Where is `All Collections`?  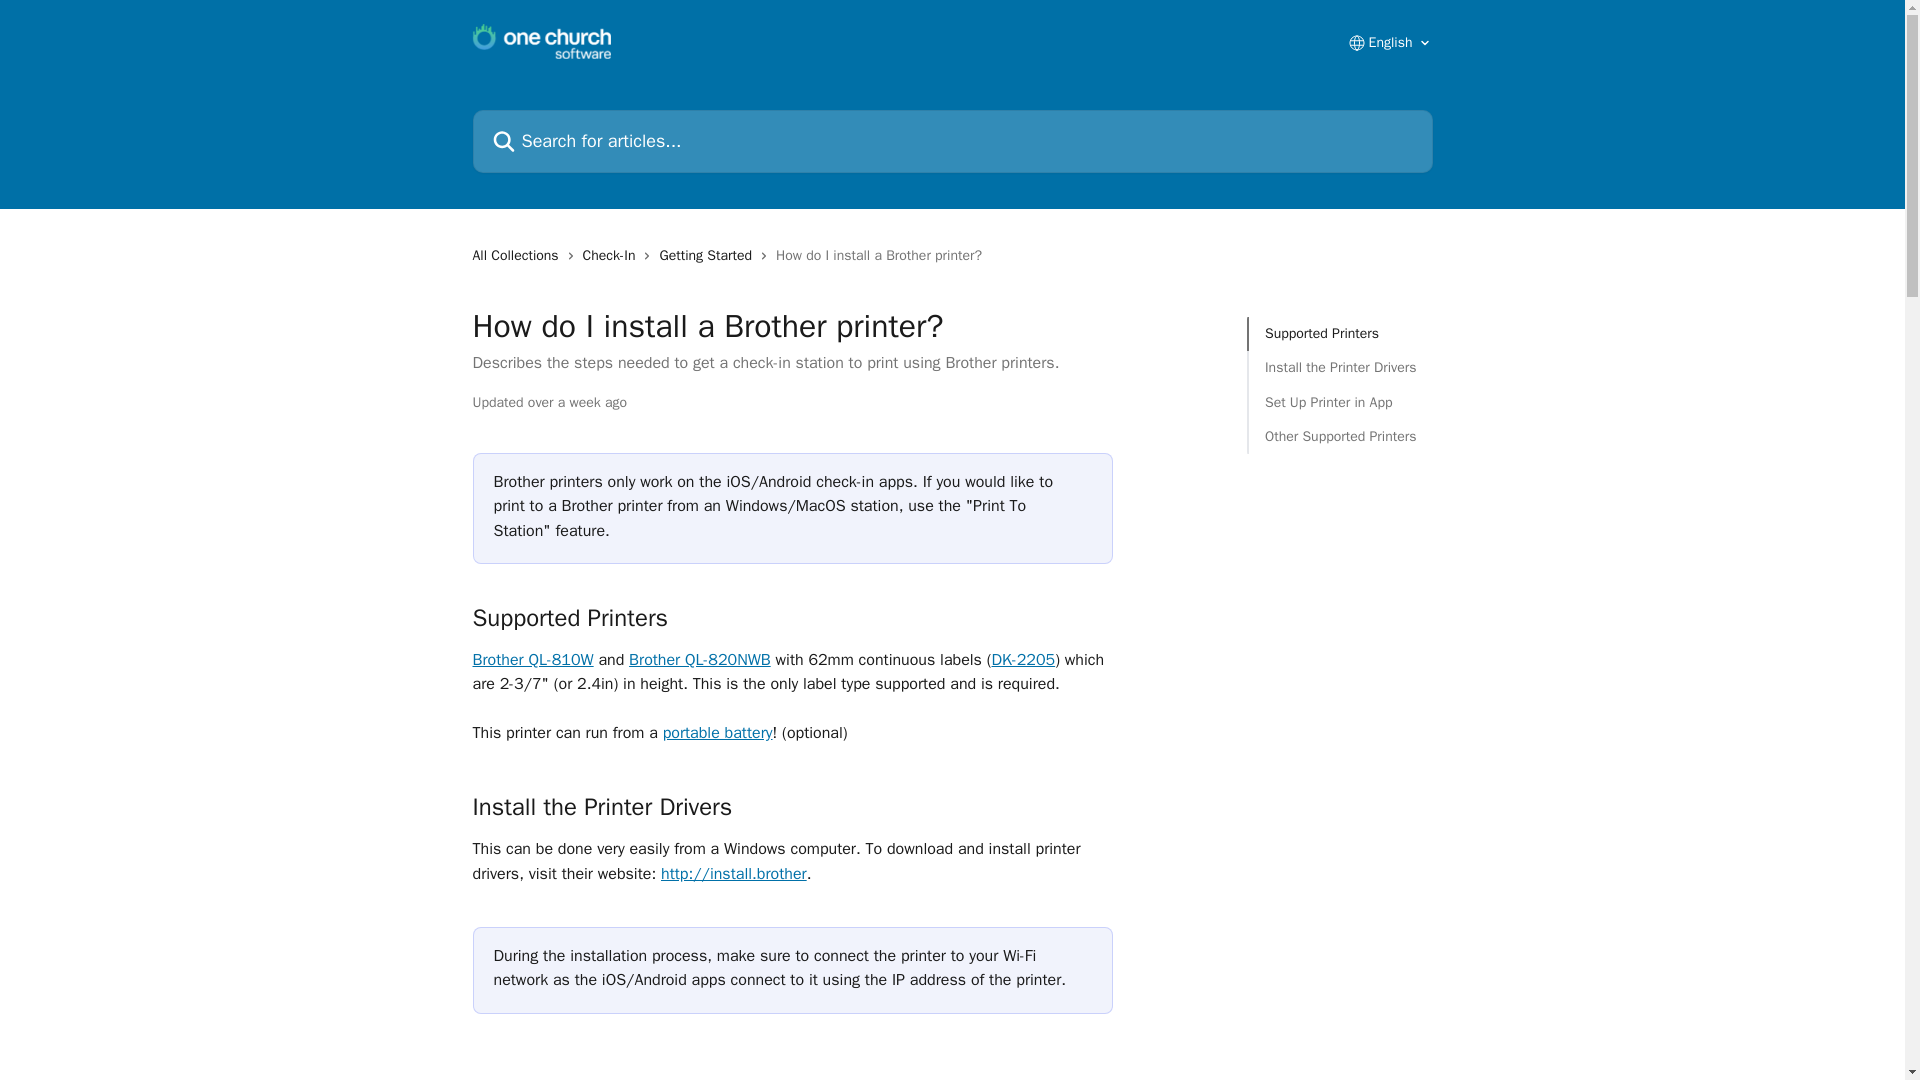 All Collections is located at coordinates (519, 256).